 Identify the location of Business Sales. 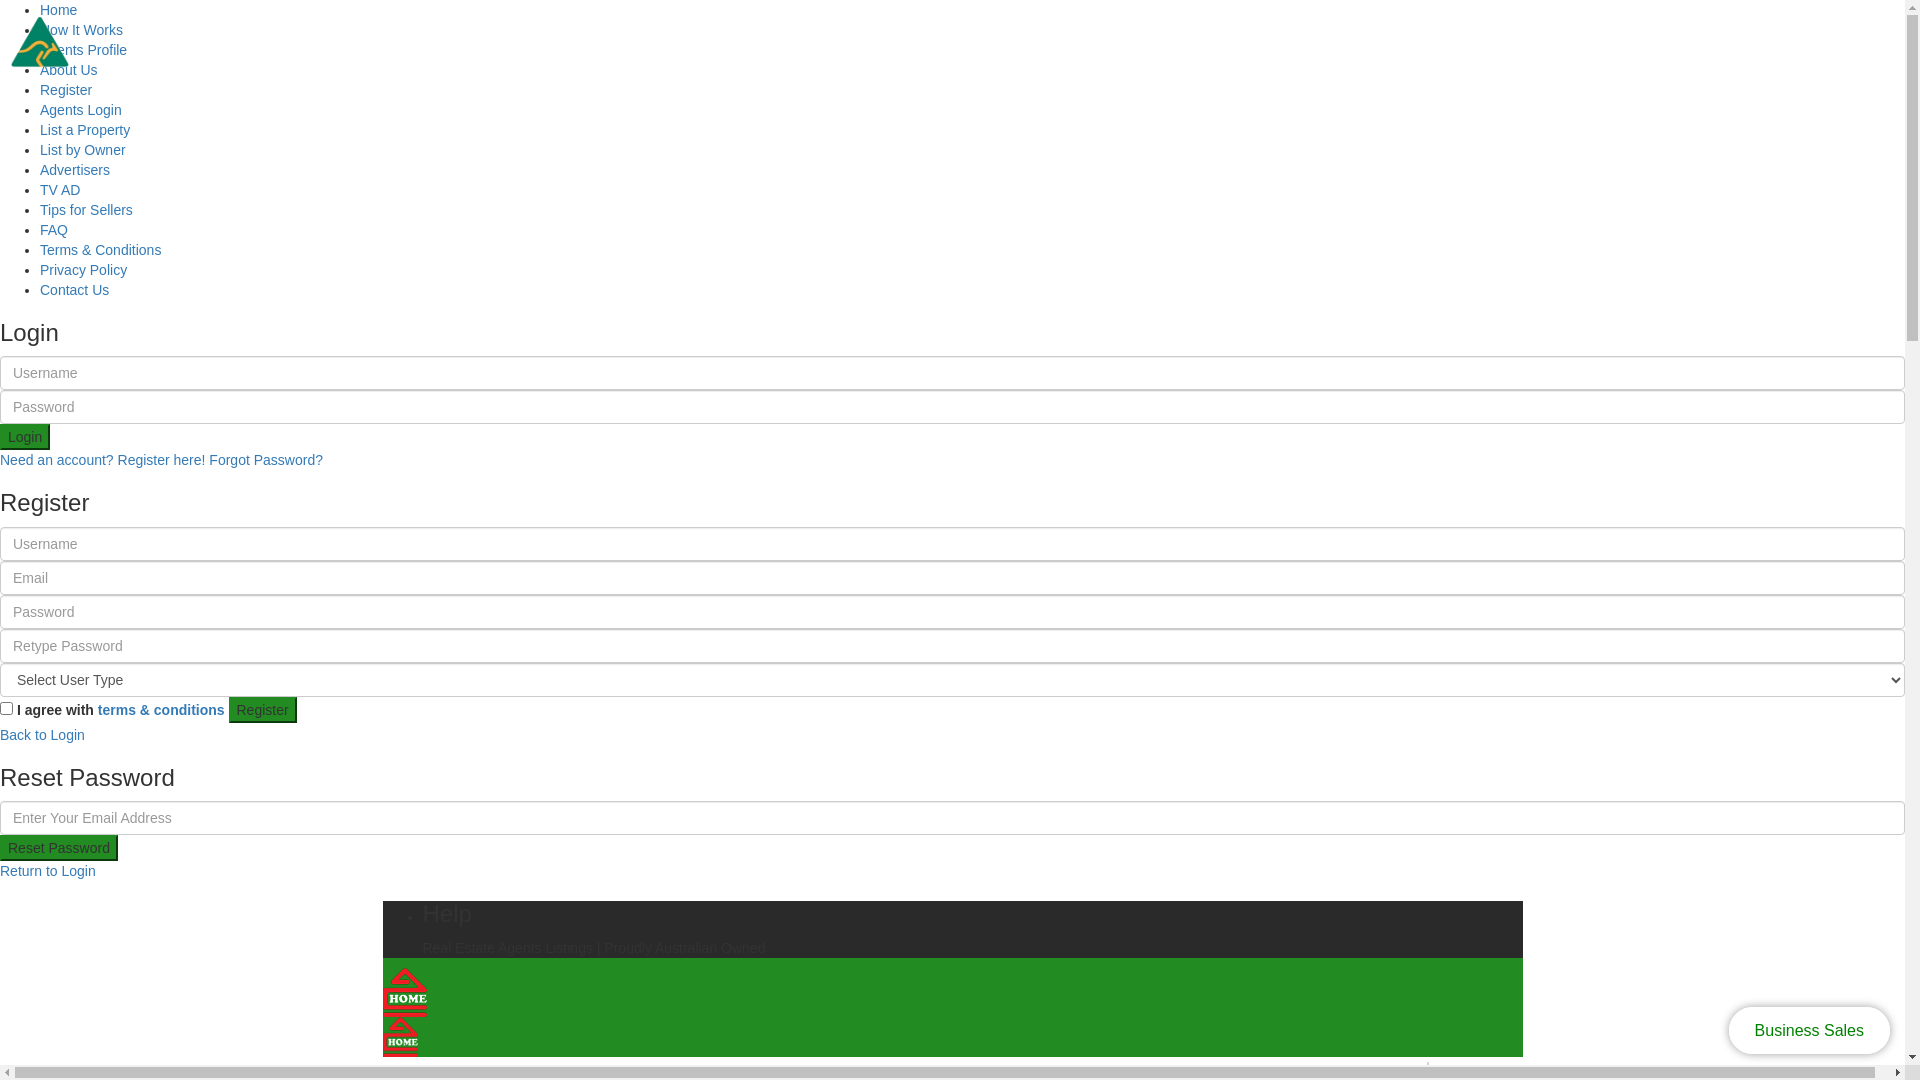
(1810, 1030).